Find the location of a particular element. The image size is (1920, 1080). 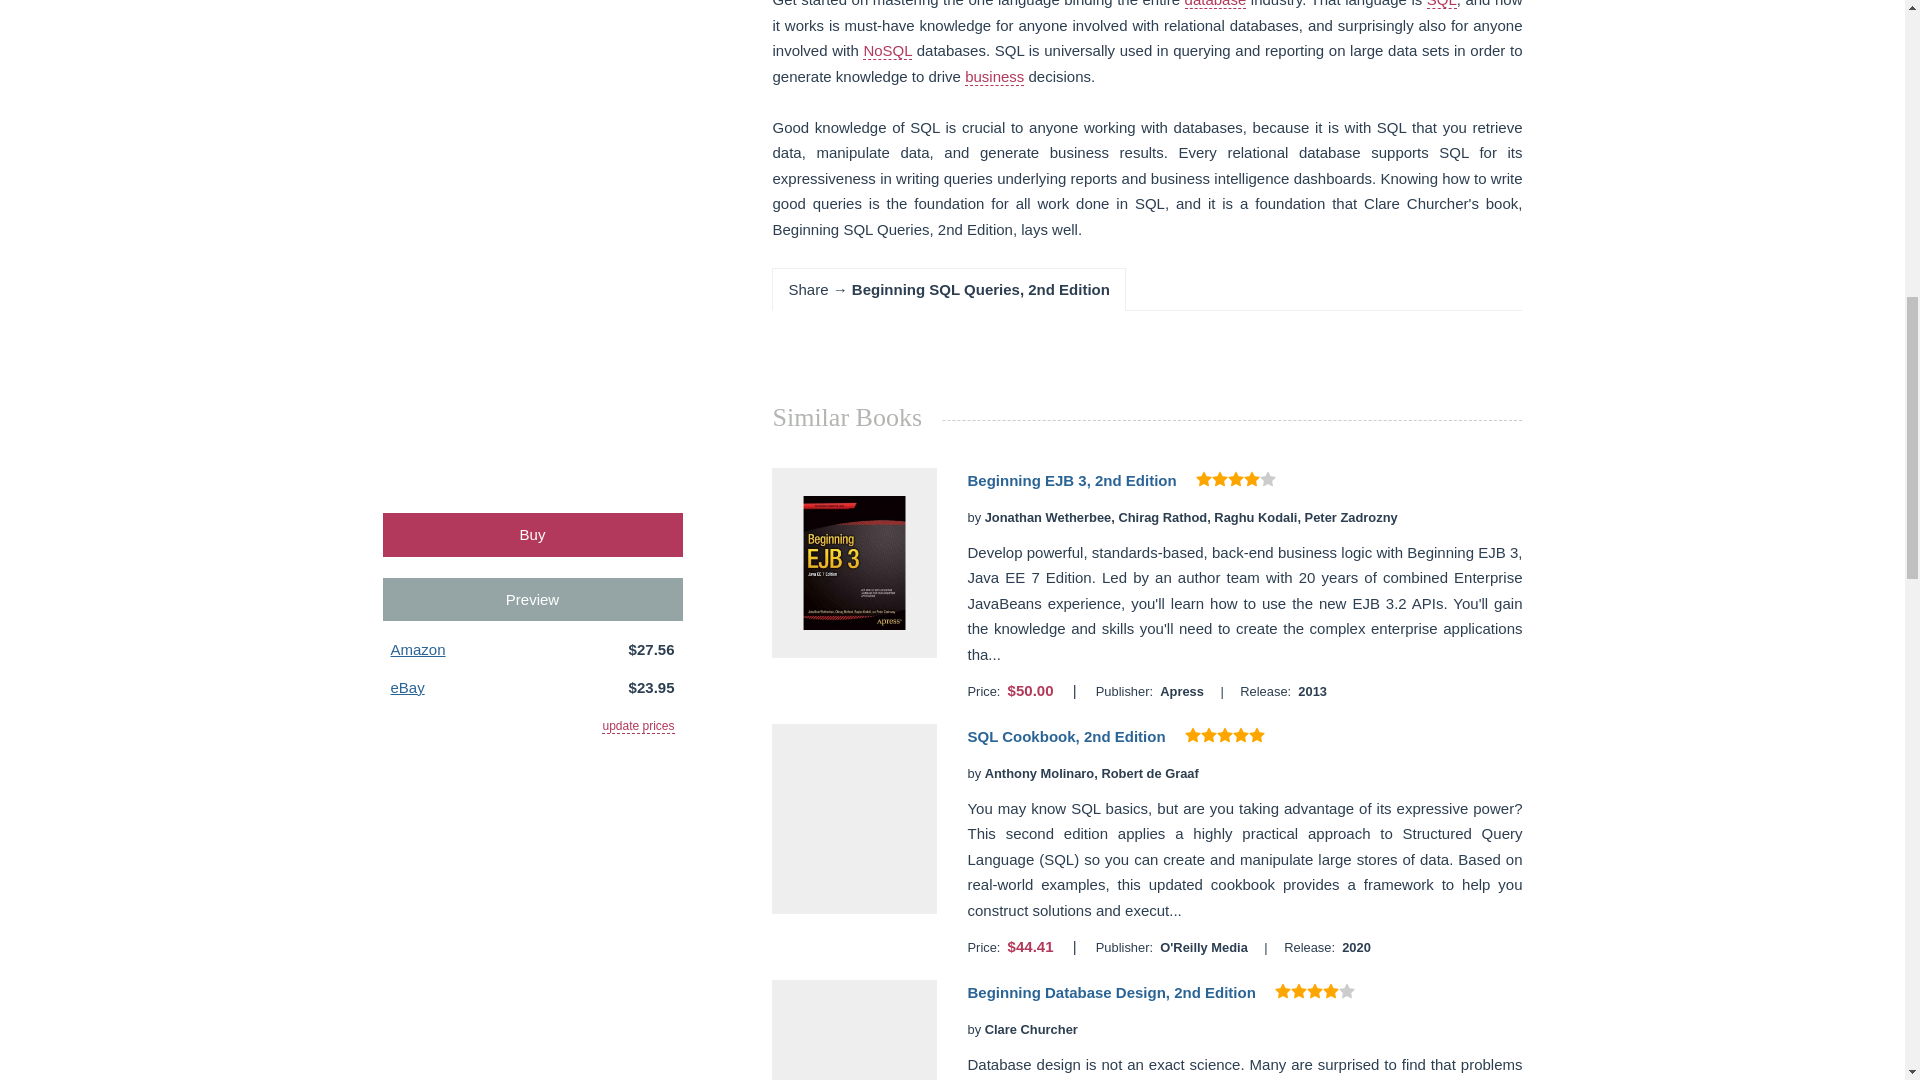

Beginning EJB 3, 2nd Edition is located at coordinates (1071, 480).